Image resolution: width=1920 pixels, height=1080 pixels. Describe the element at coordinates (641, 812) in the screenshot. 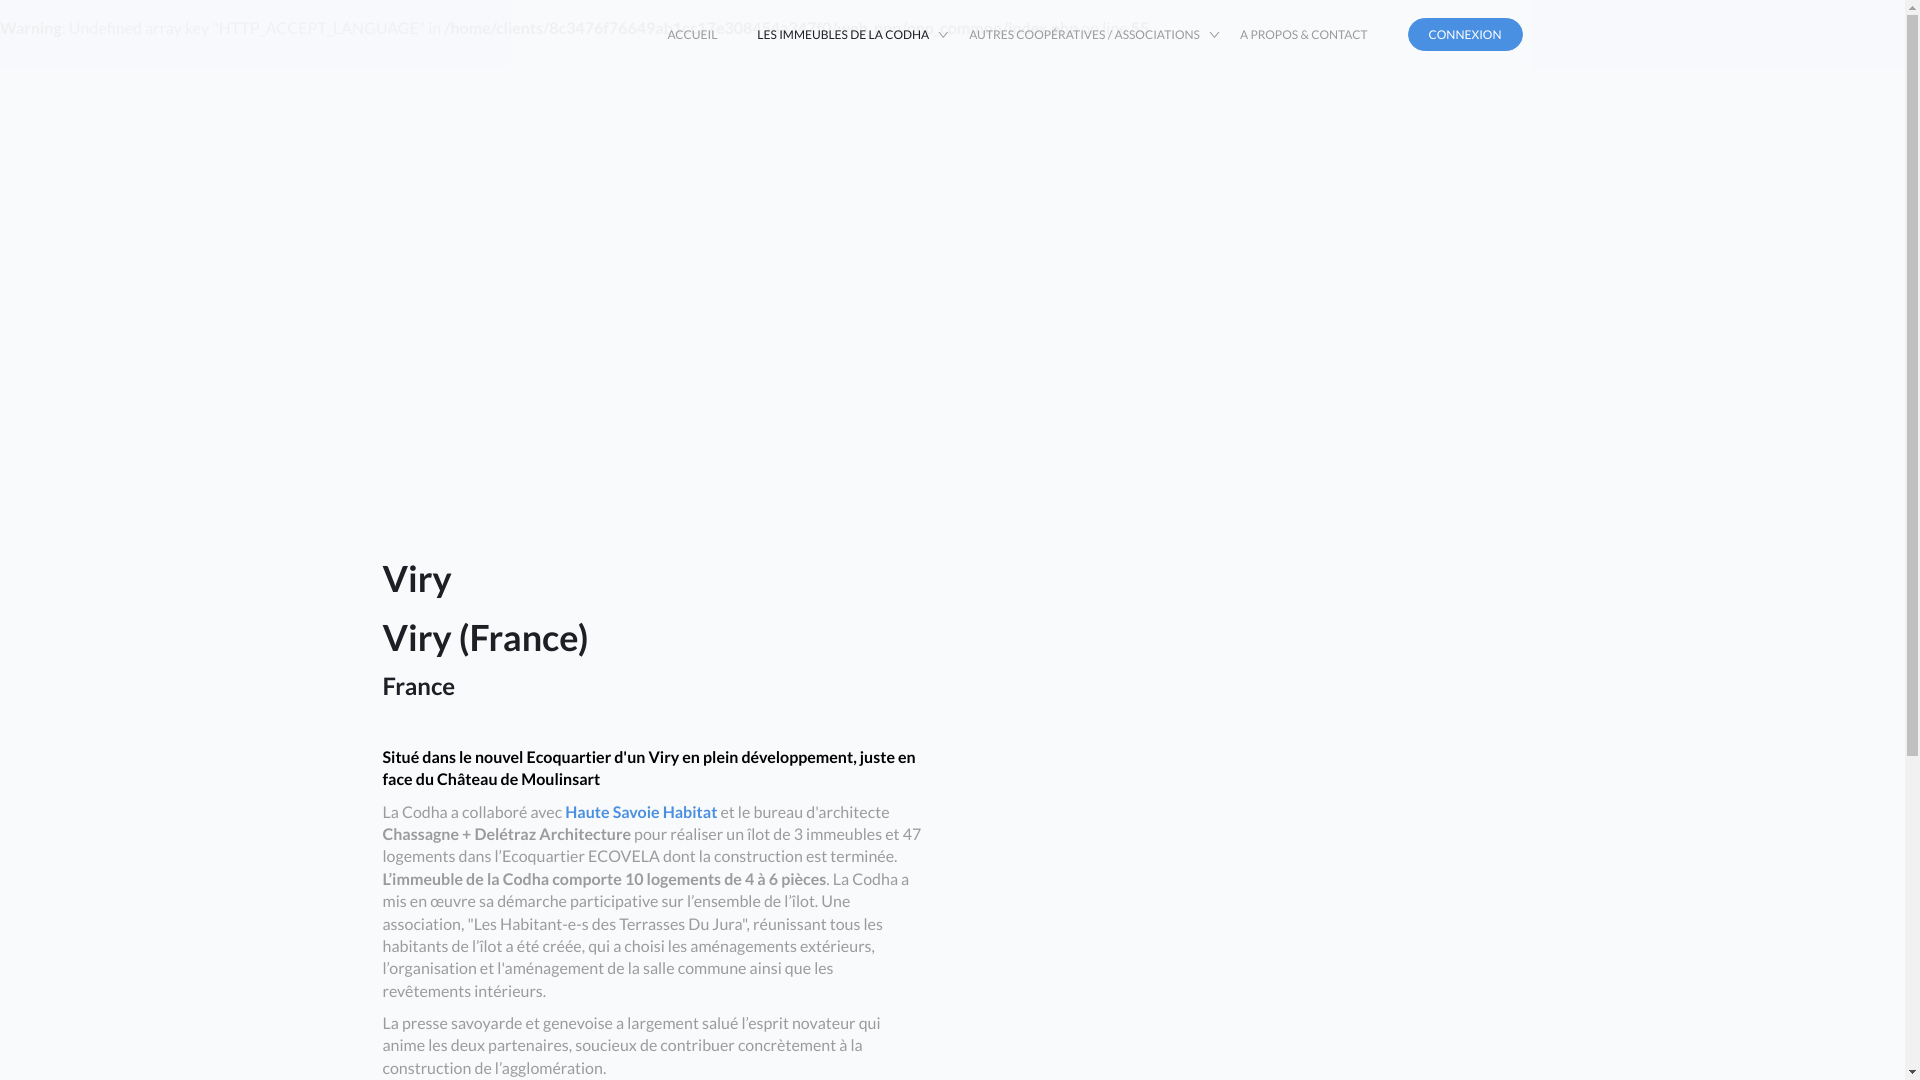

I see `Haute Savoie Habitat` at that location.